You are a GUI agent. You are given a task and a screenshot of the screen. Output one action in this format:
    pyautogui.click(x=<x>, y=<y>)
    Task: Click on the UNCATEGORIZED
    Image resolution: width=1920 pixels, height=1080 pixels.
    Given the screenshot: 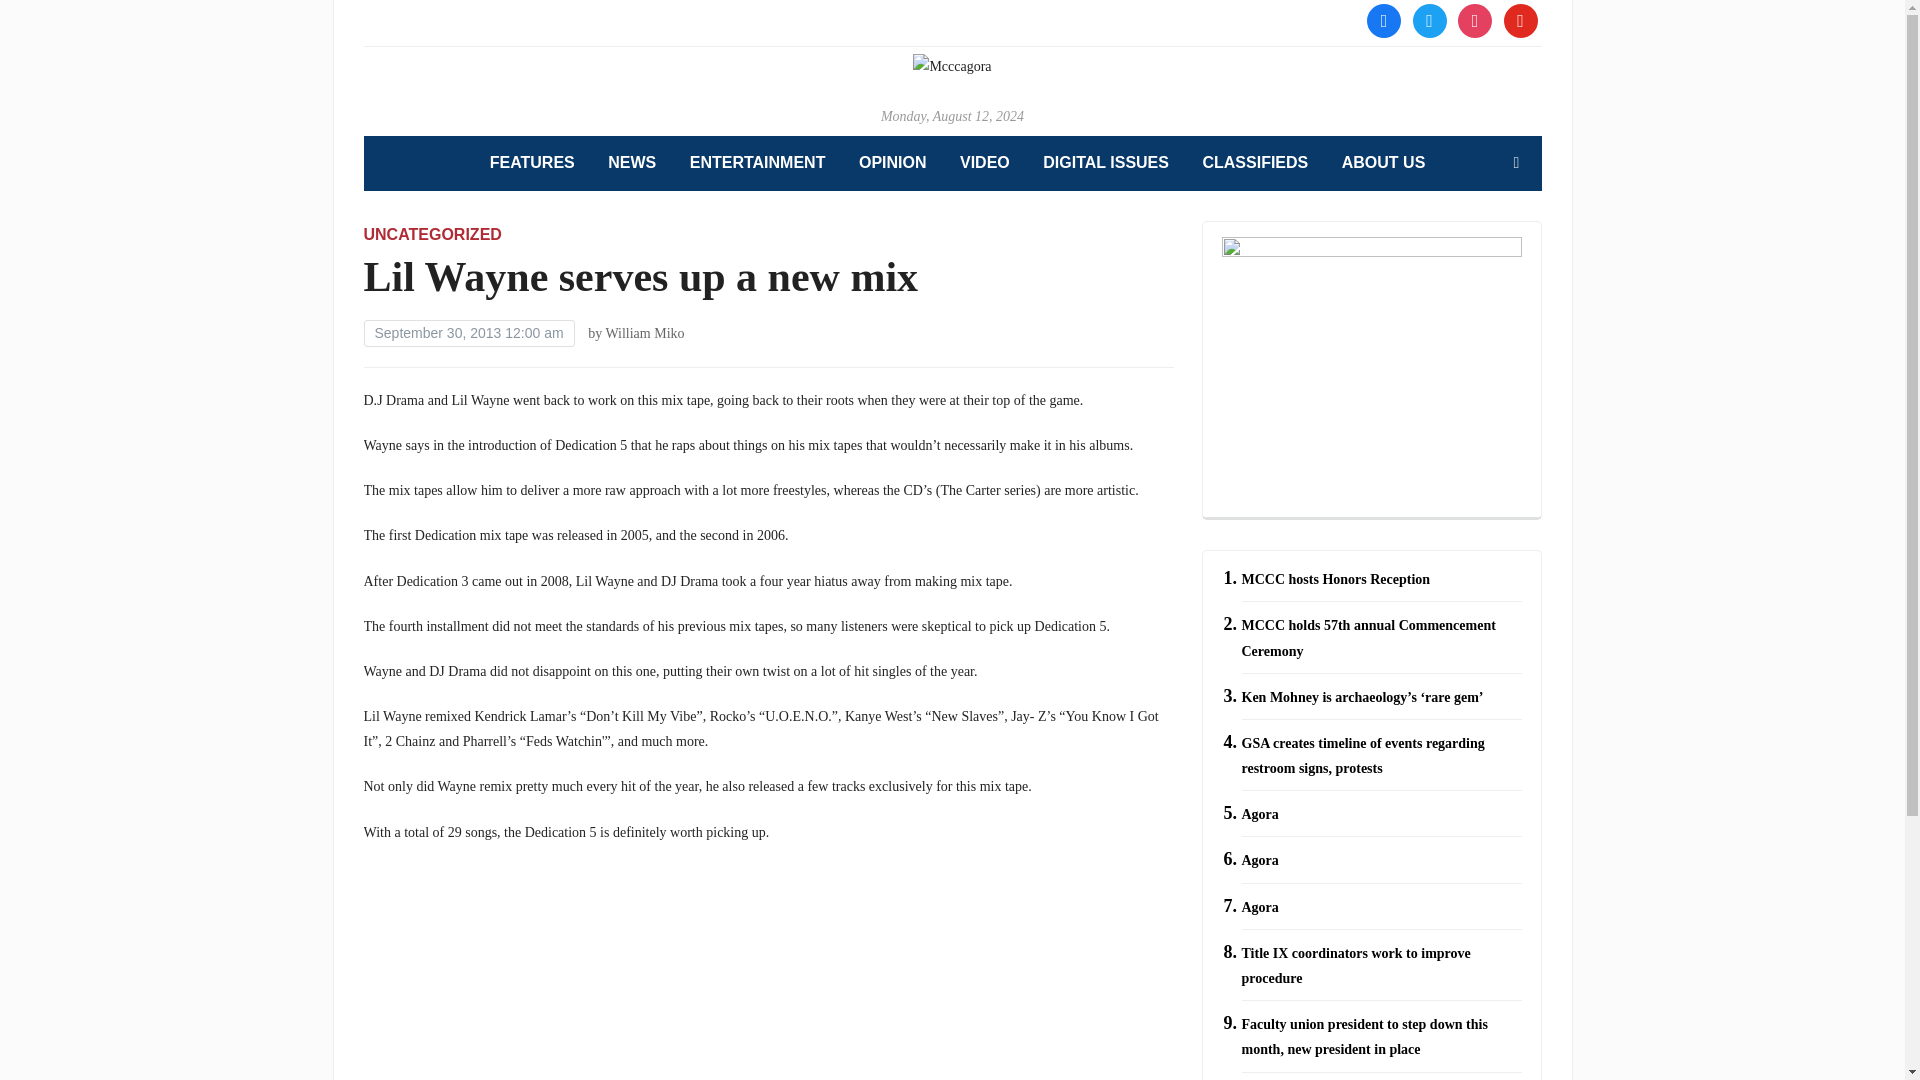 What is the action you would take?
    pyautogui.click(x=432, y=234)
    